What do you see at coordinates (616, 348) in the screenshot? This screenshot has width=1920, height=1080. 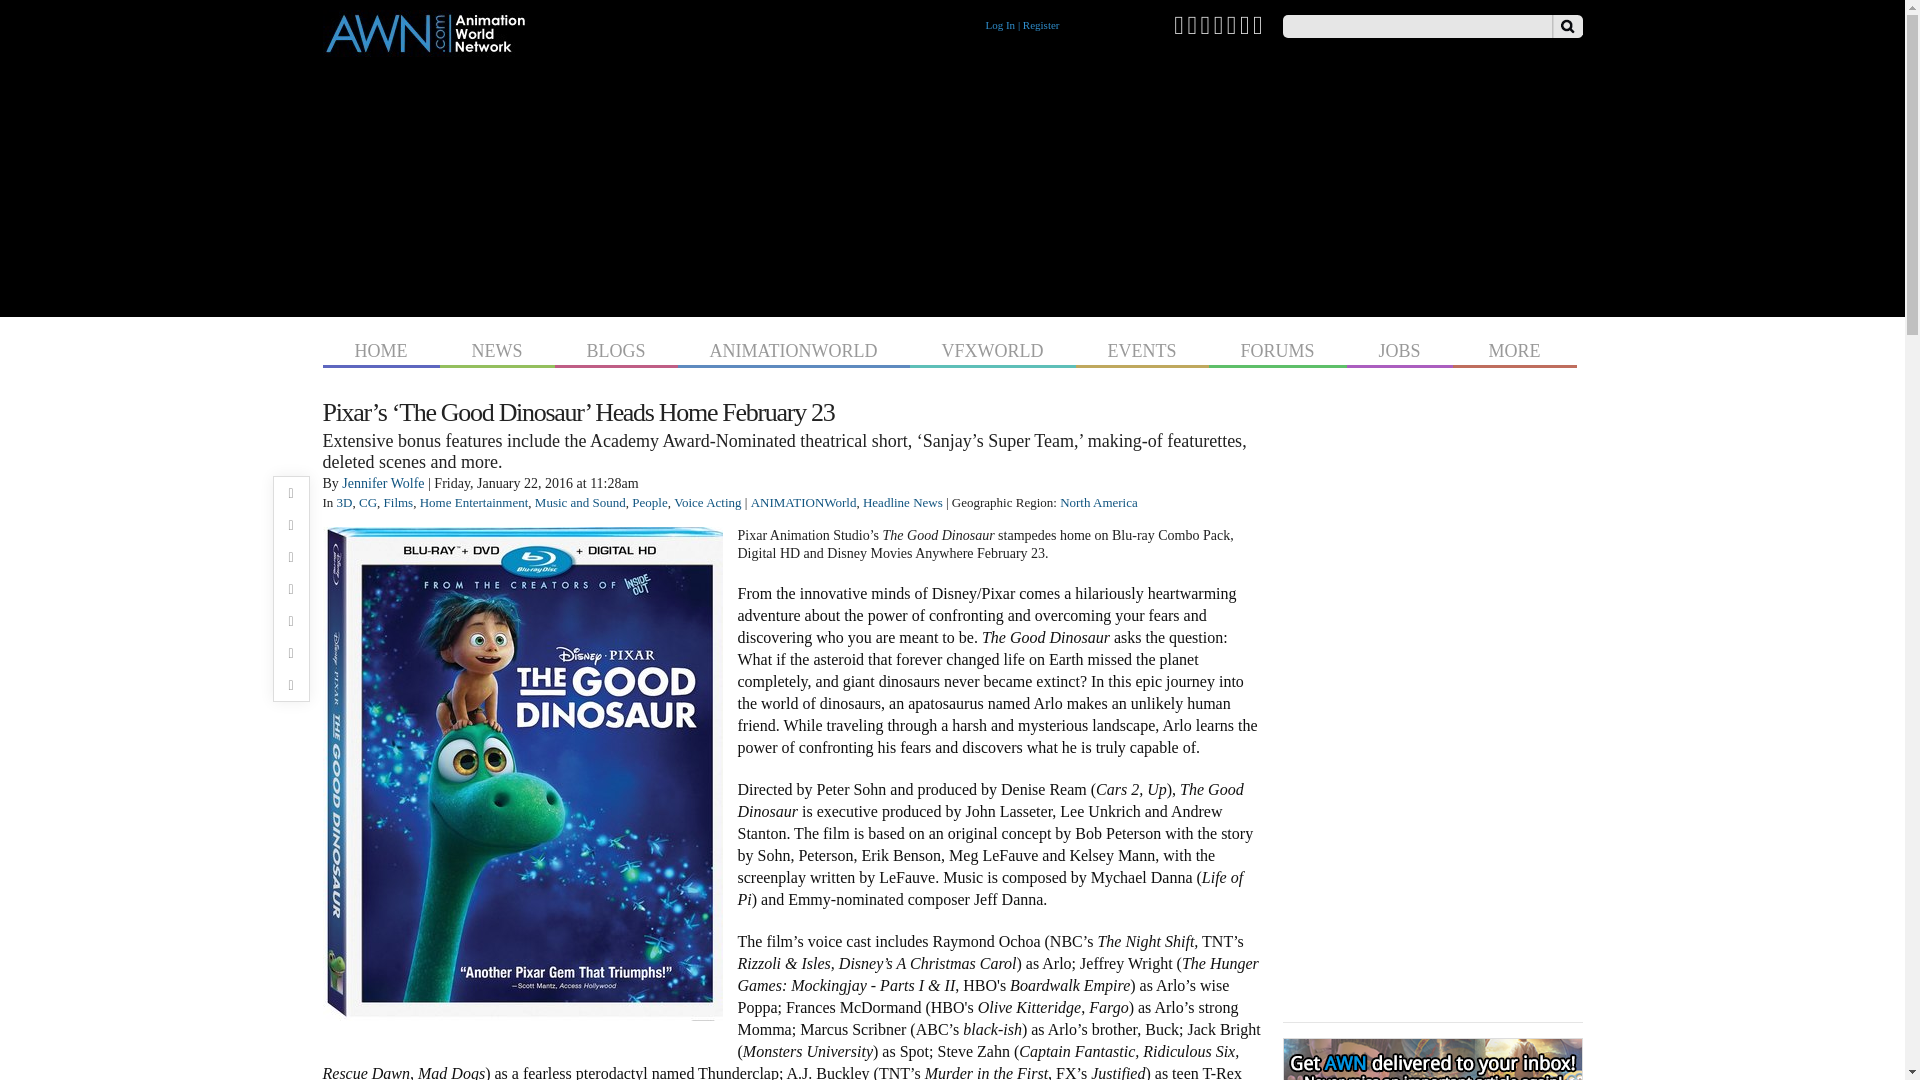 I see `BLOGS` at bounding box center [616, 348].